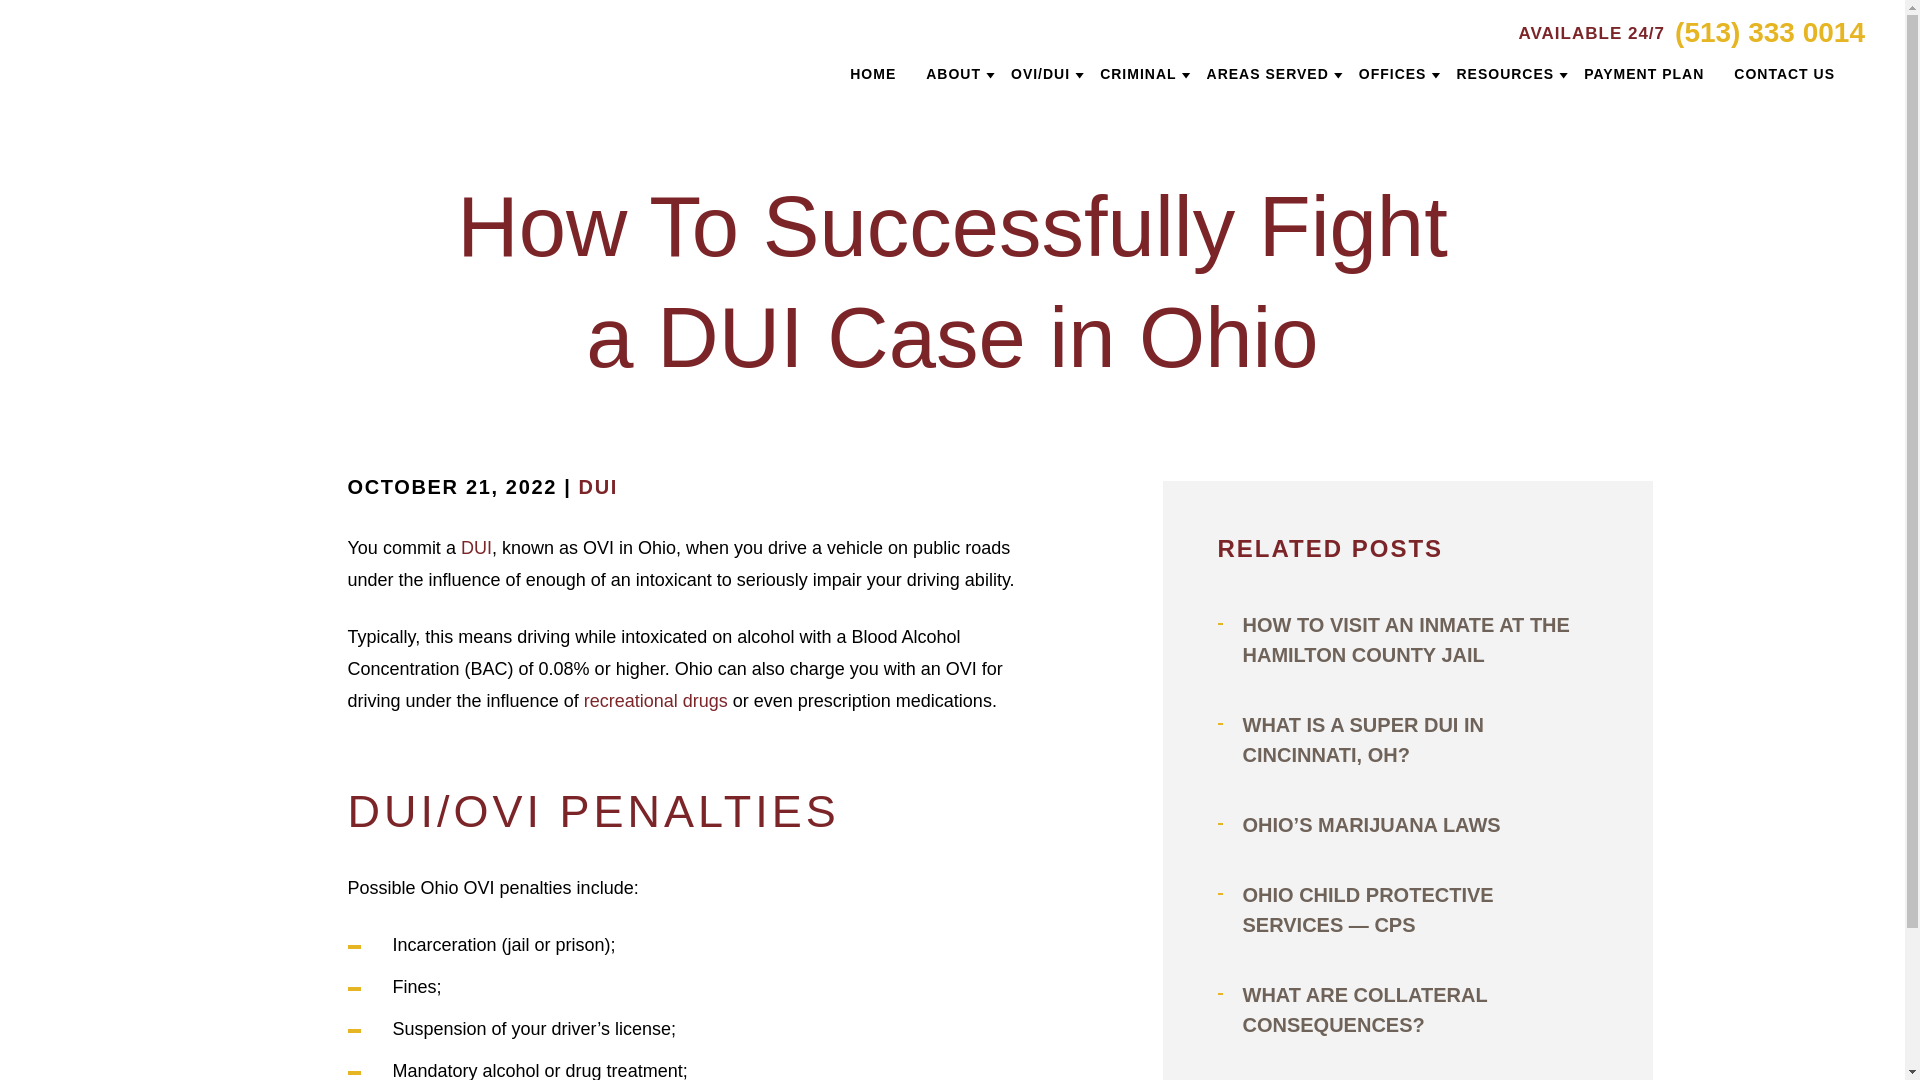 This screenshot has height=1080, width=1920. I want to click on HOME, so click(873, 74).